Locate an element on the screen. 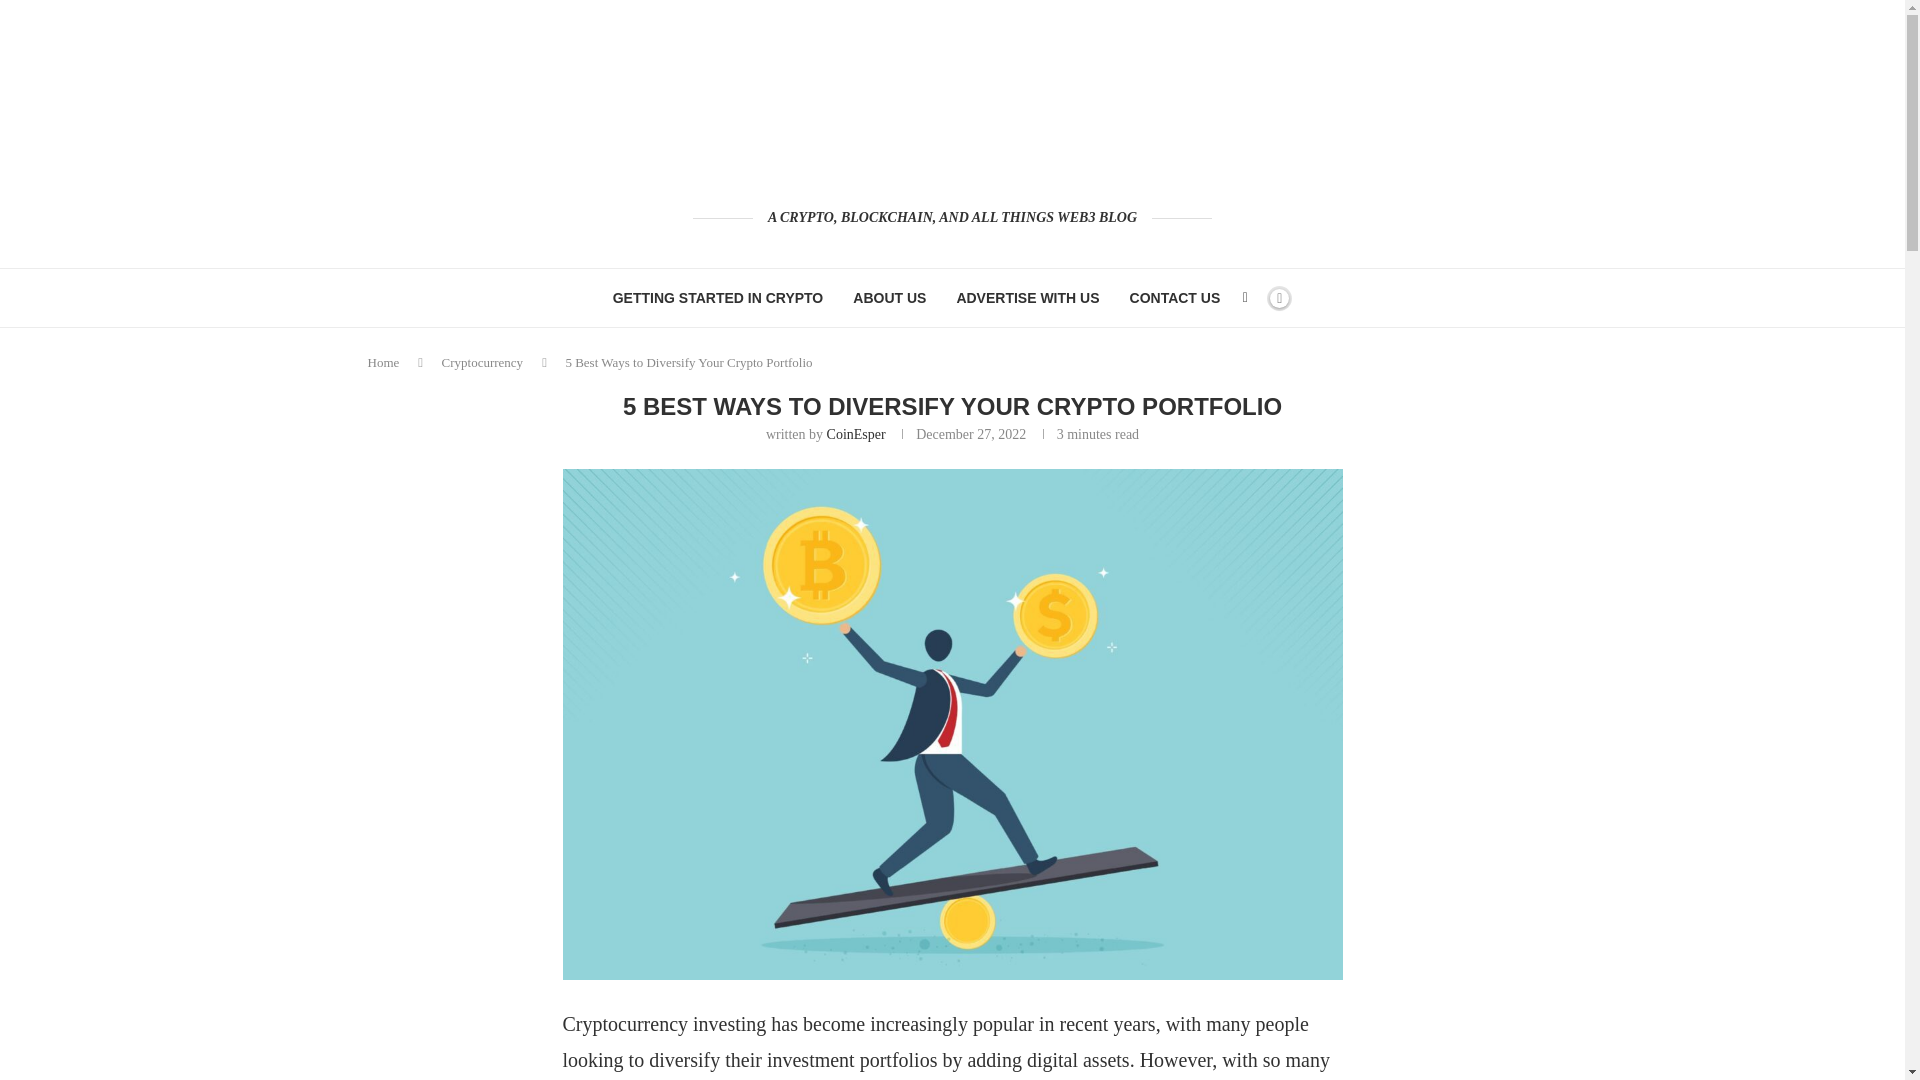  ADVERTISE WITH US is located at coordinates (1027, 298).